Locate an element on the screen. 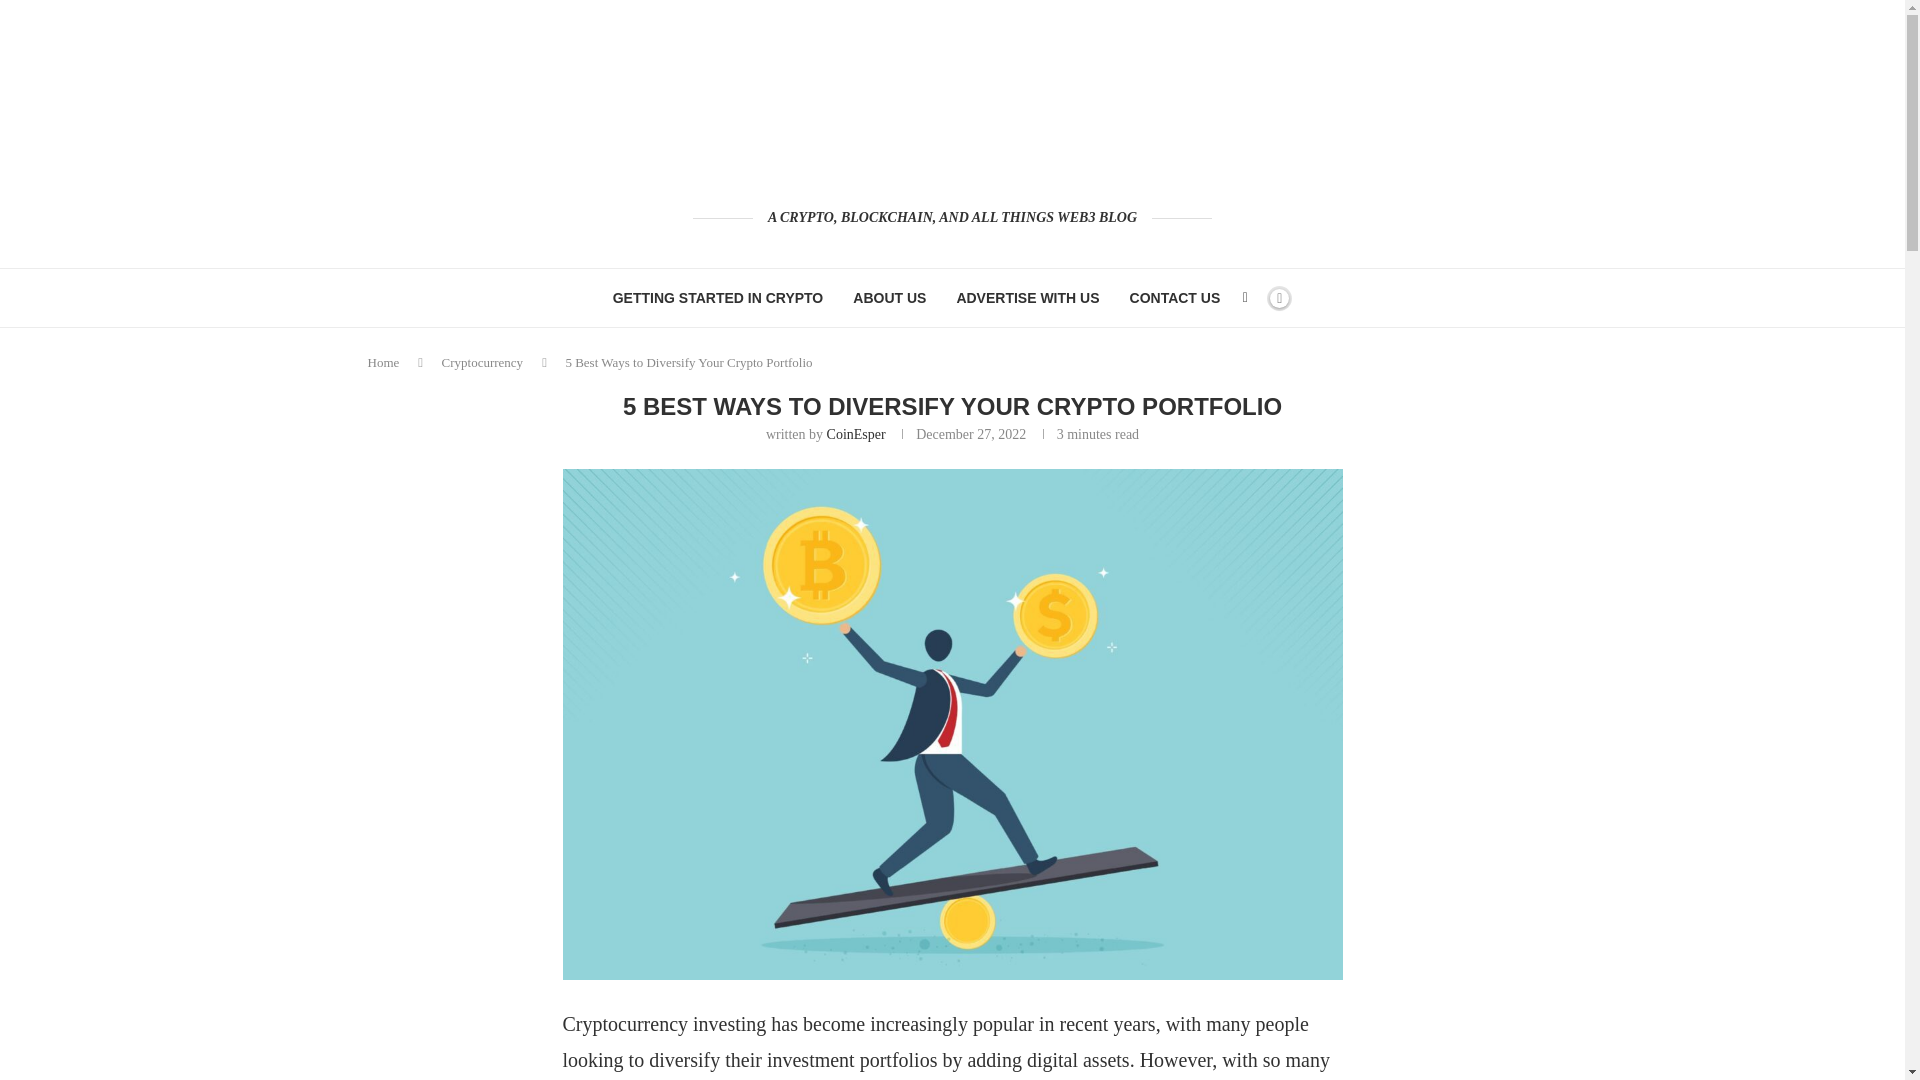  ADVERTISE WITH US is located at coordinates (1027, 298).